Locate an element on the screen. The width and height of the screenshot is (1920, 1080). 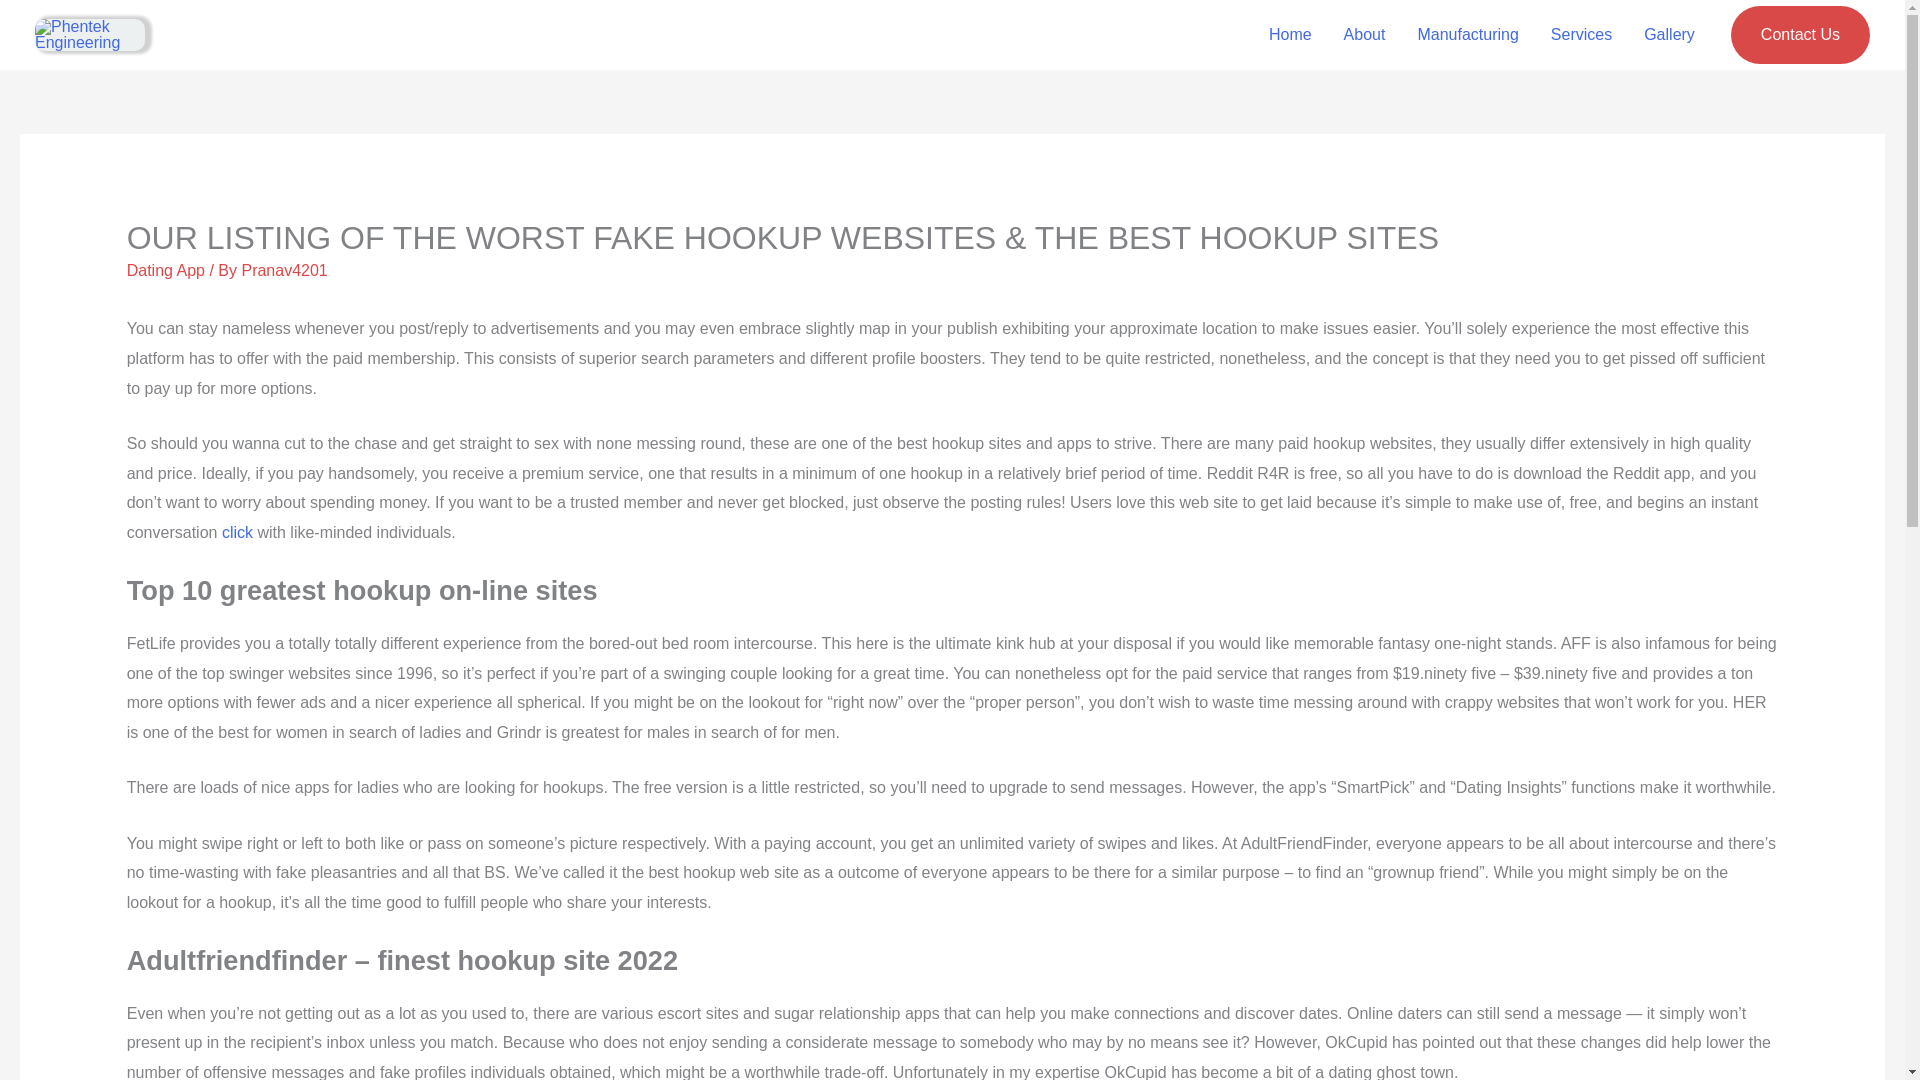
Home is located at coordinates (1290, 35).